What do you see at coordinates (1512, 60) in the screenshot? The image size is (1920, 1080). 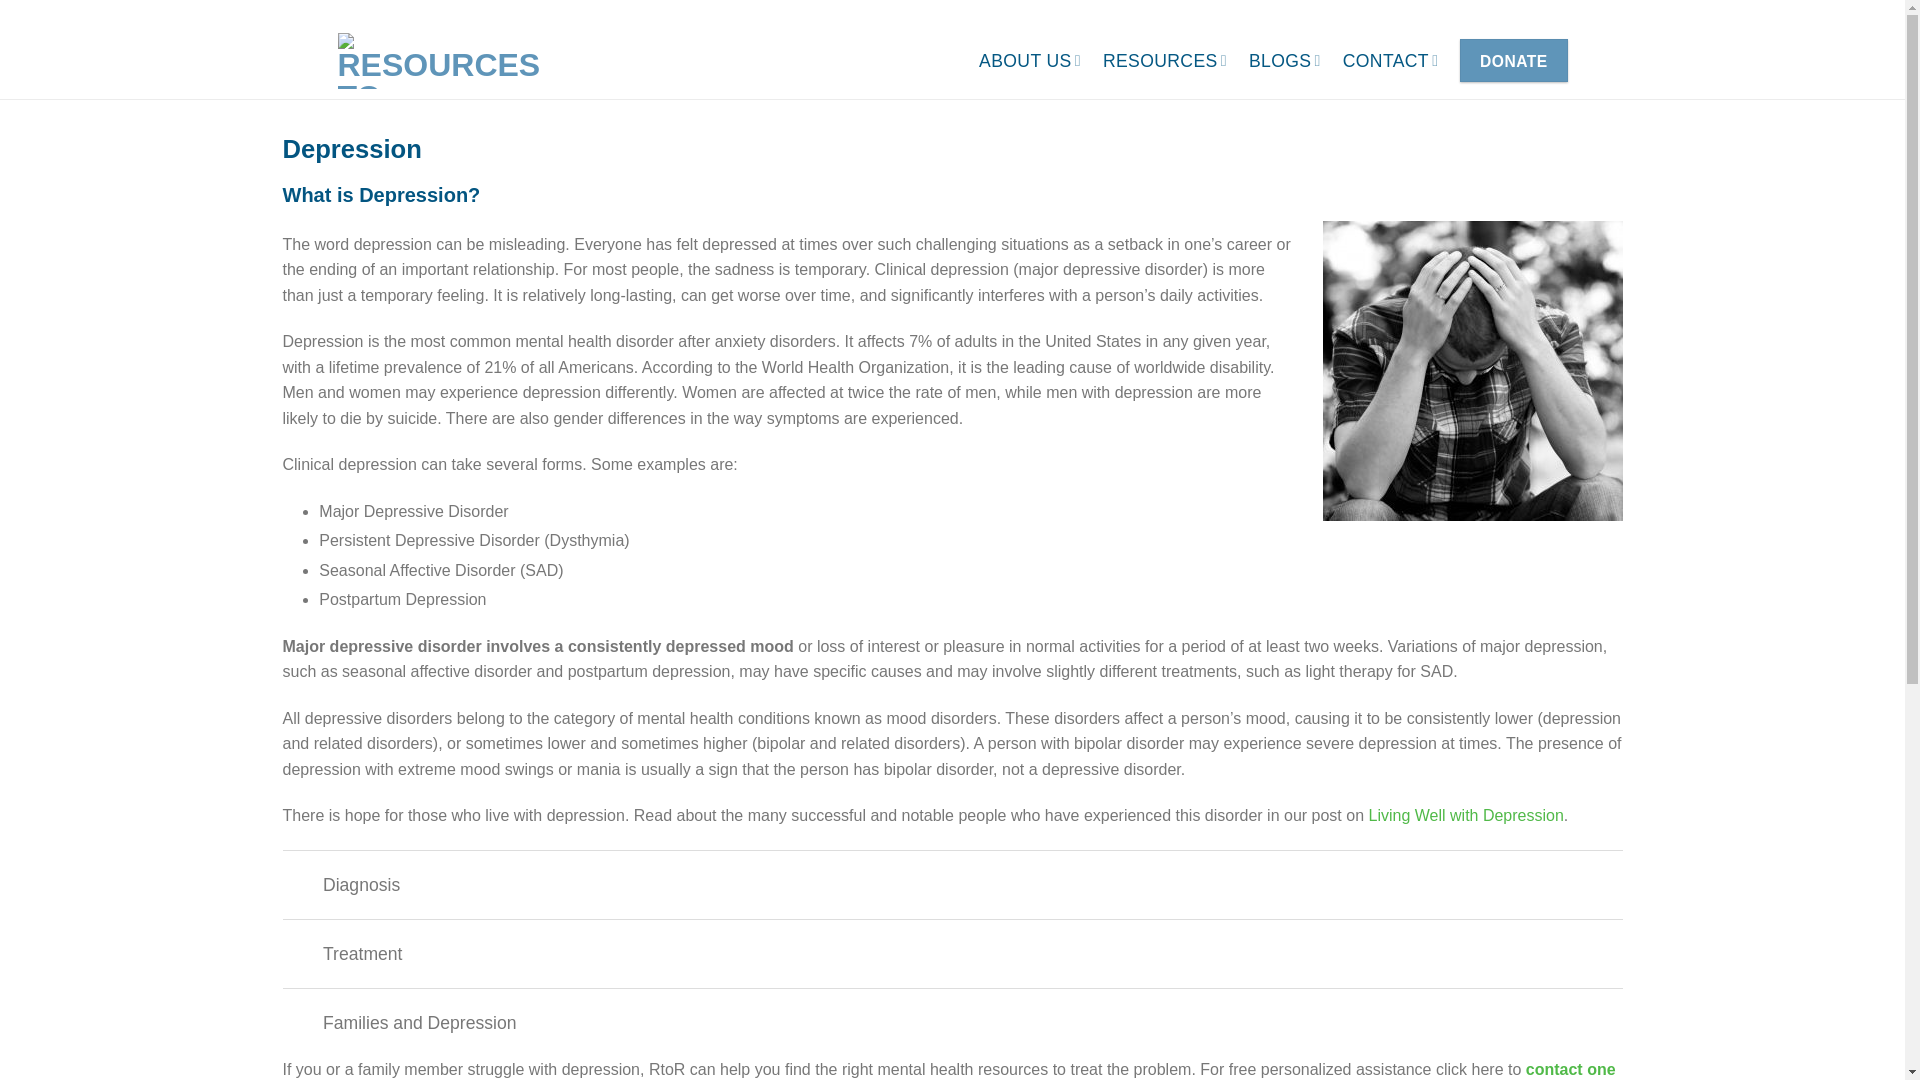 I see `DONATE` at bounding box center [1512, 60].